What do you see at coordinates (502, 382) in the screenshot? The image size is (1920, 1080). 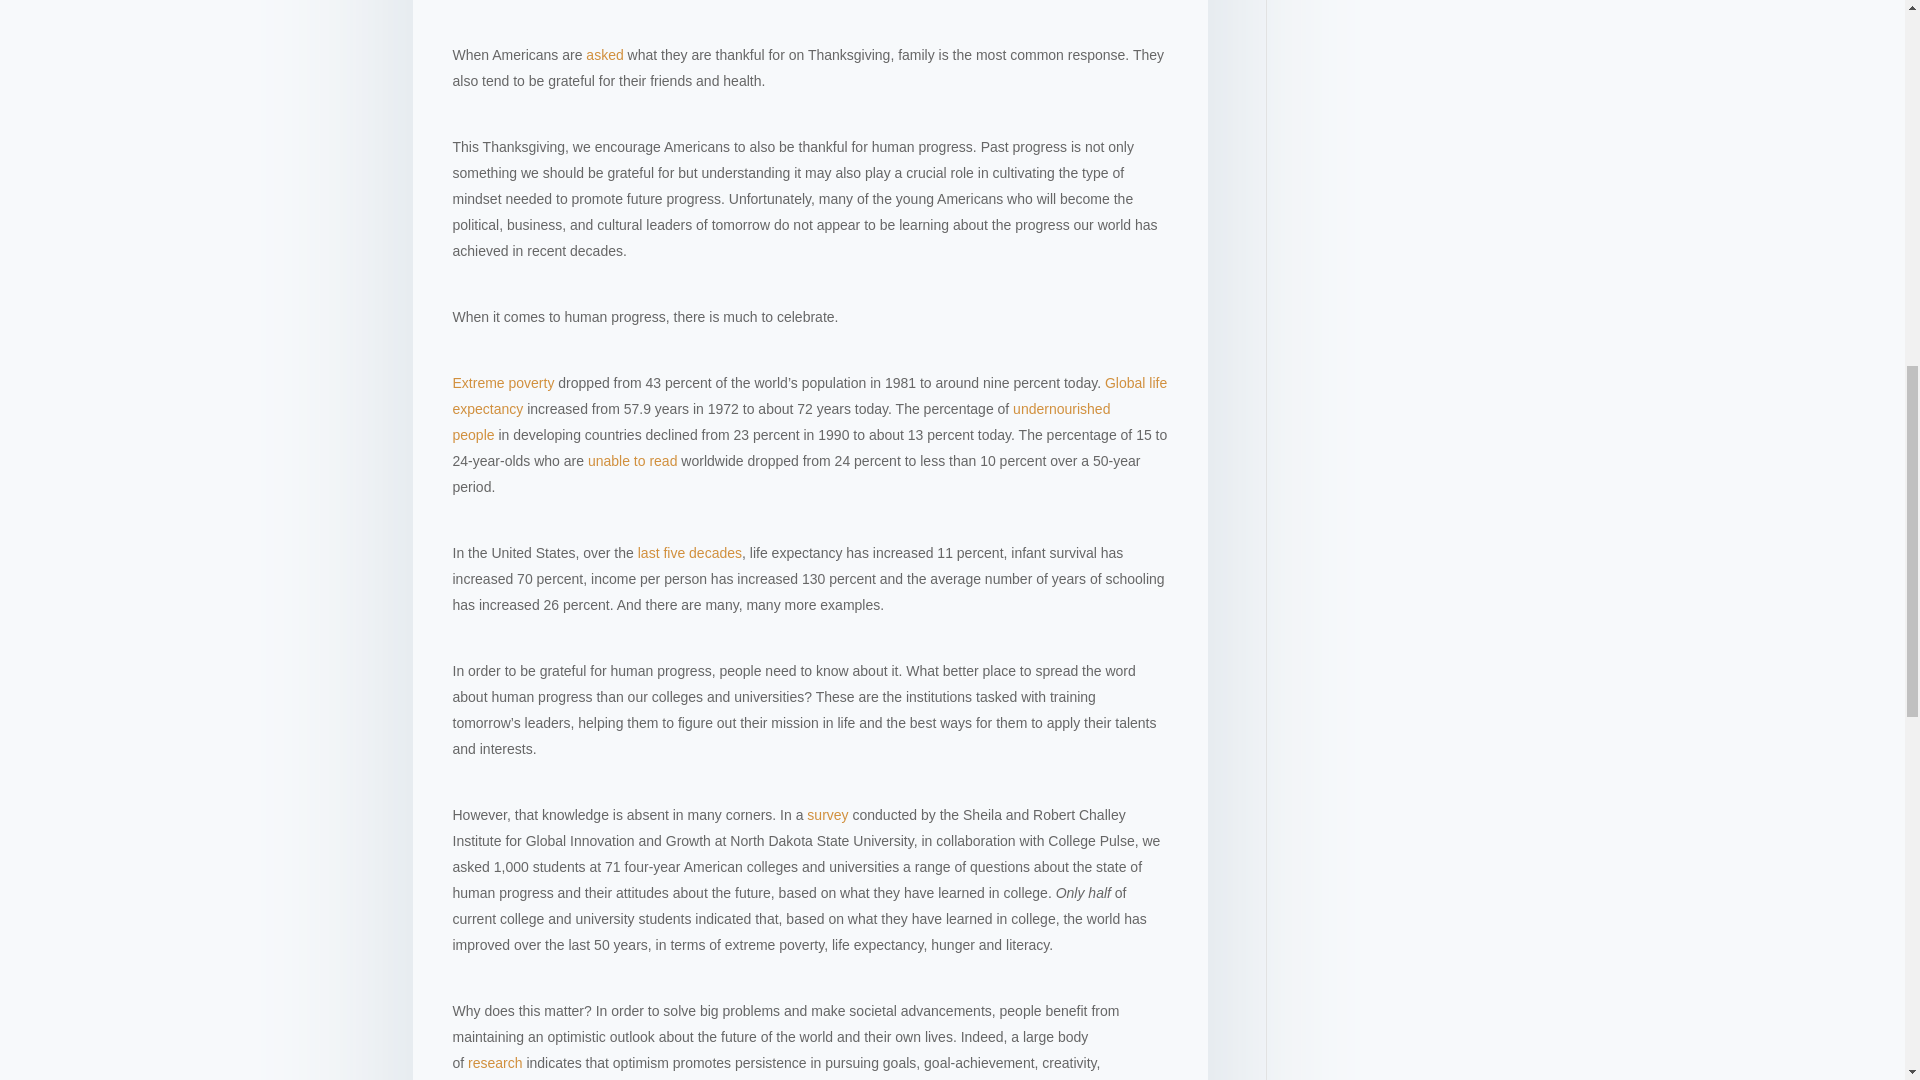 I see `Extreme poverty` at bounding box center [502, 382].